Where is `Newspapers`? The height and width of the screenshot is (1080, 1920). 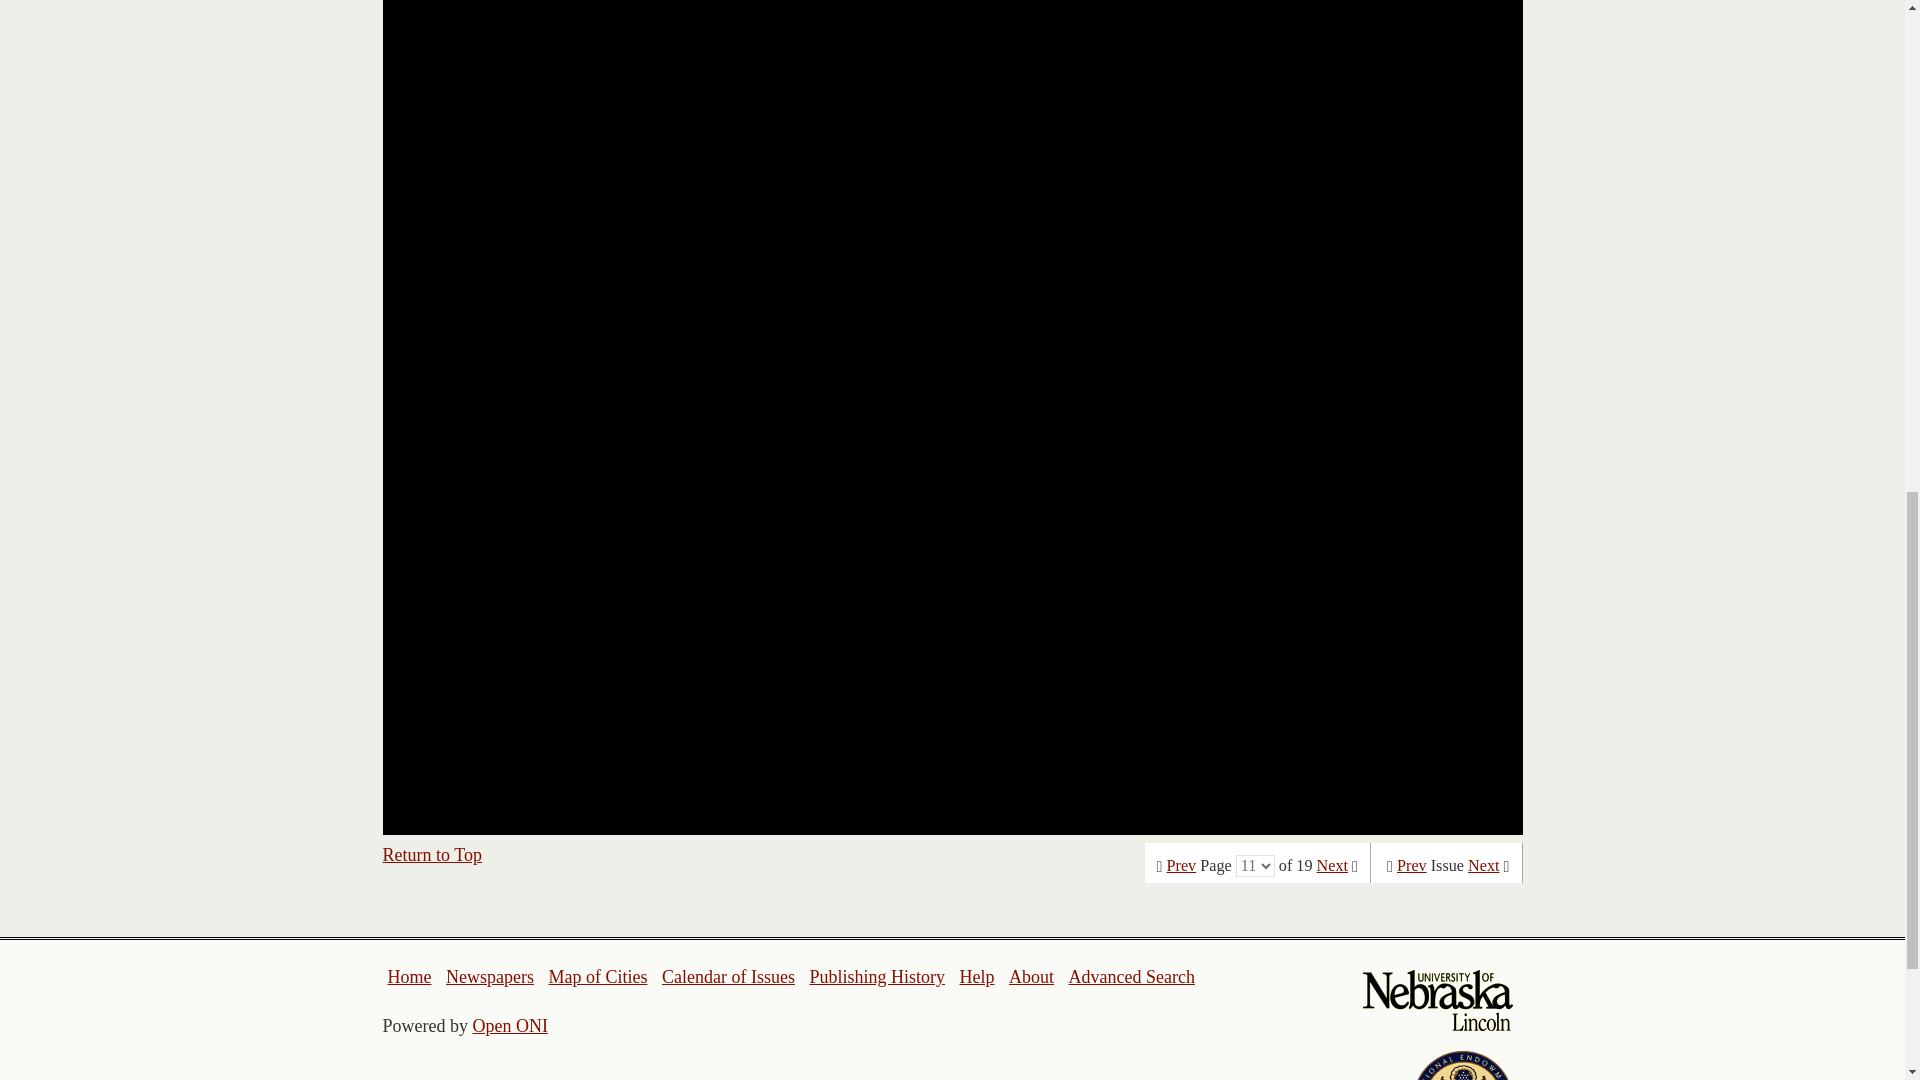
Newspapers is located at coordinates (489, 976).